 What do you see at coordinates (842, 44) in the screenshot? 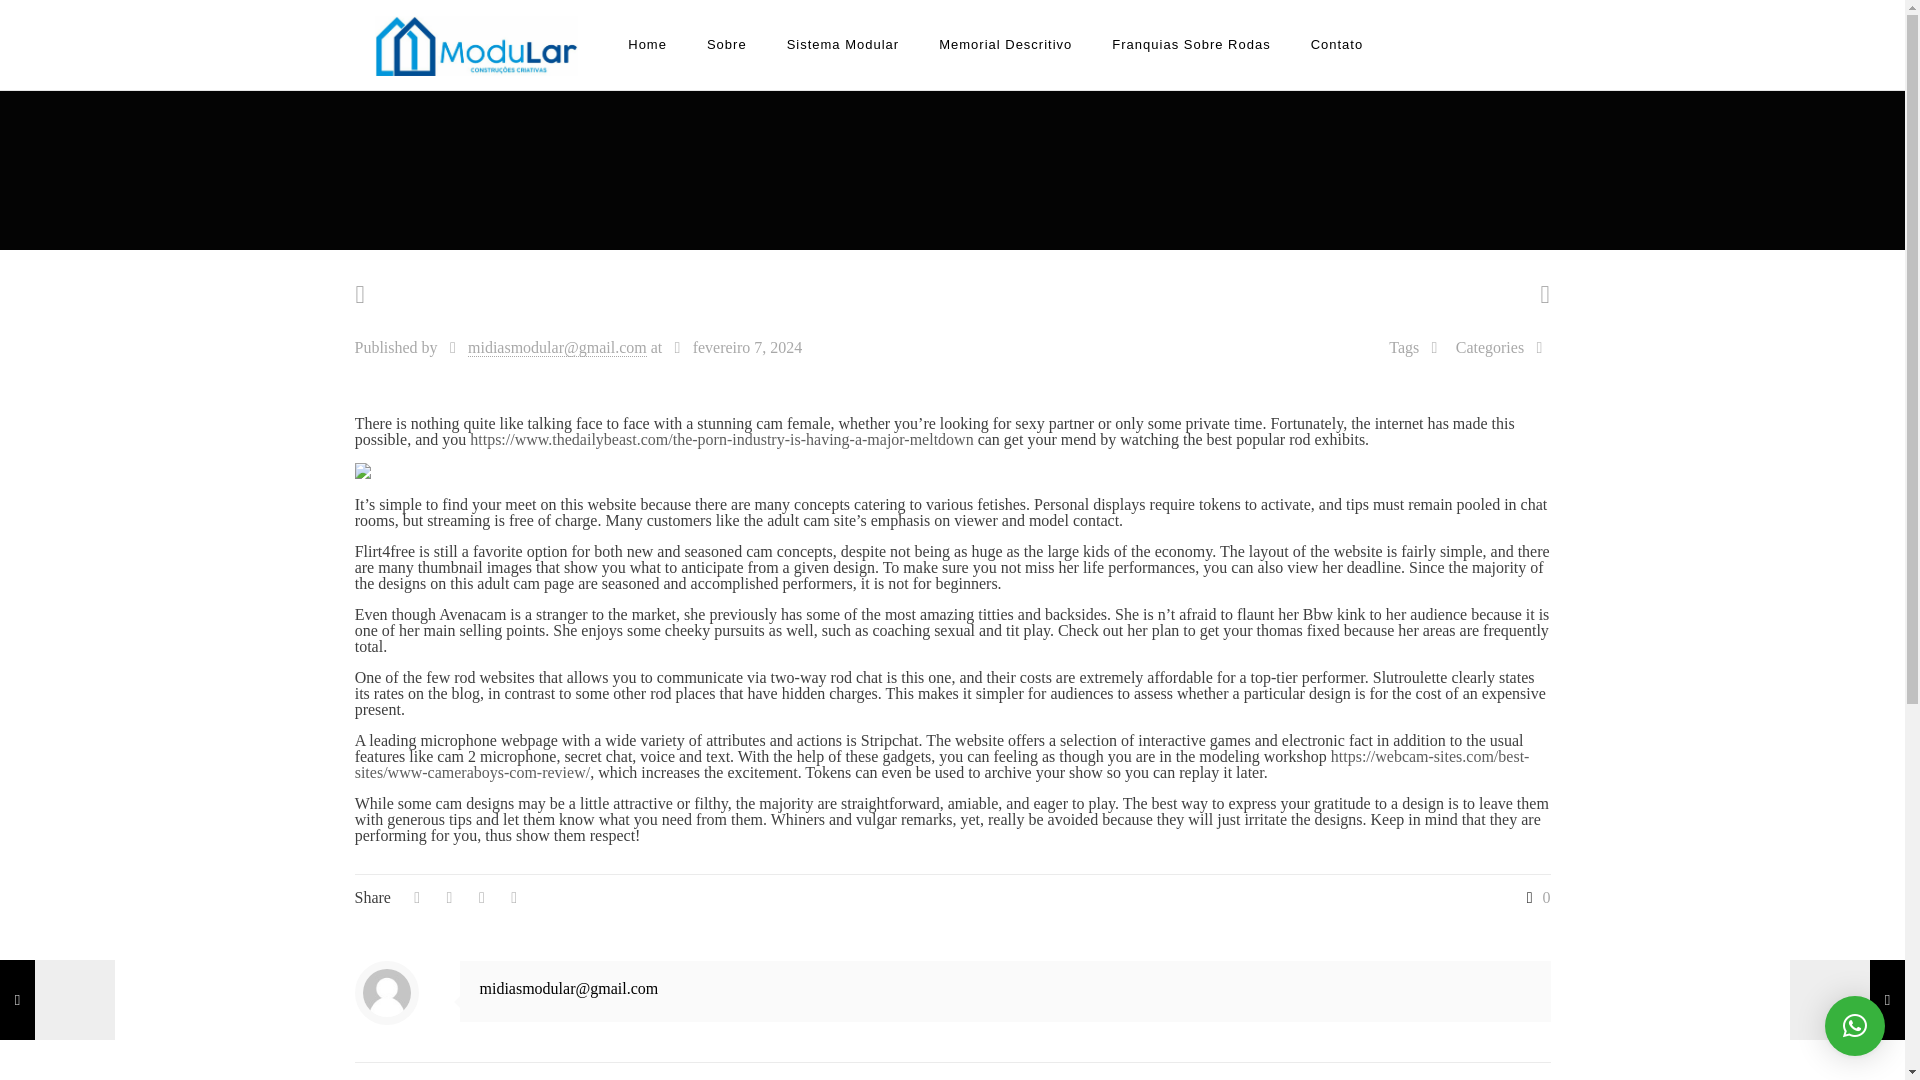
I see `Sistema Modular` at bounding box center [842, 44].